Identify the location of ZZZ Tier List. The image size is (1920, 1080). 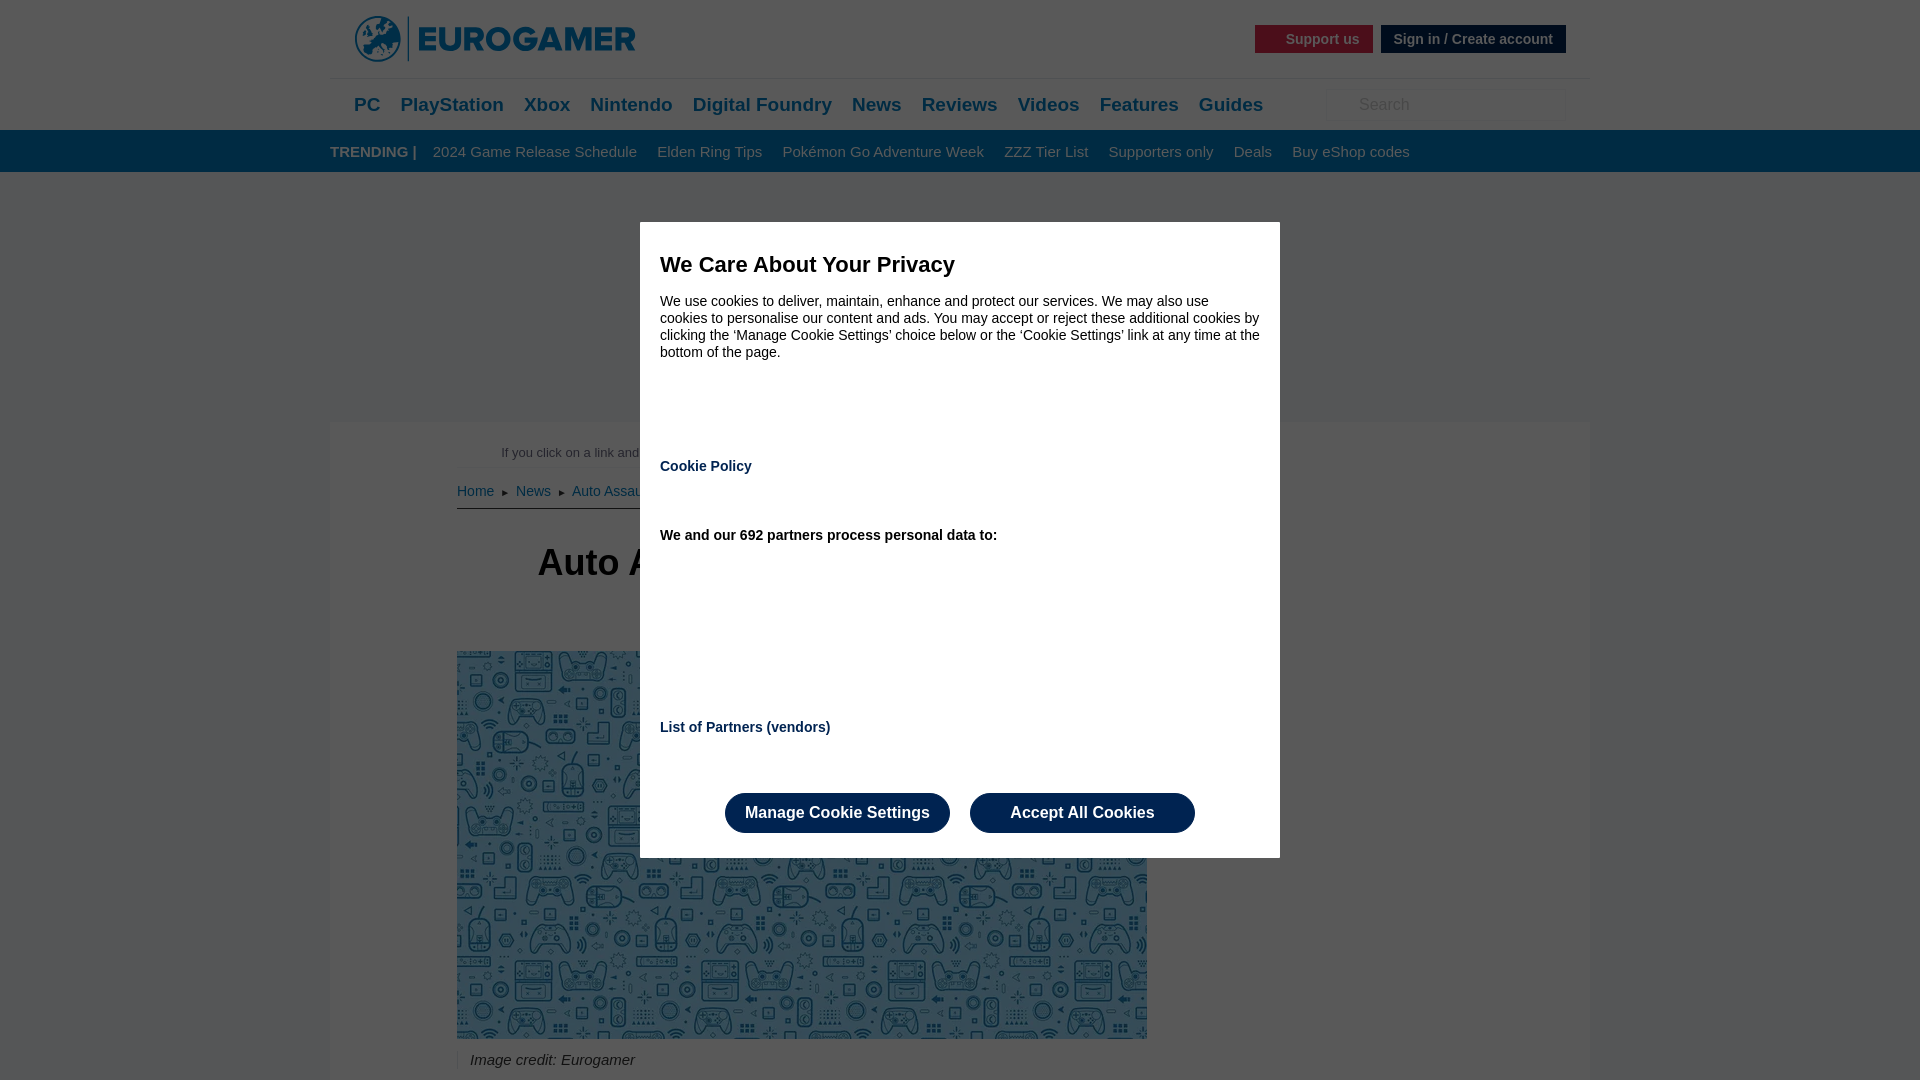
(1046, 152).